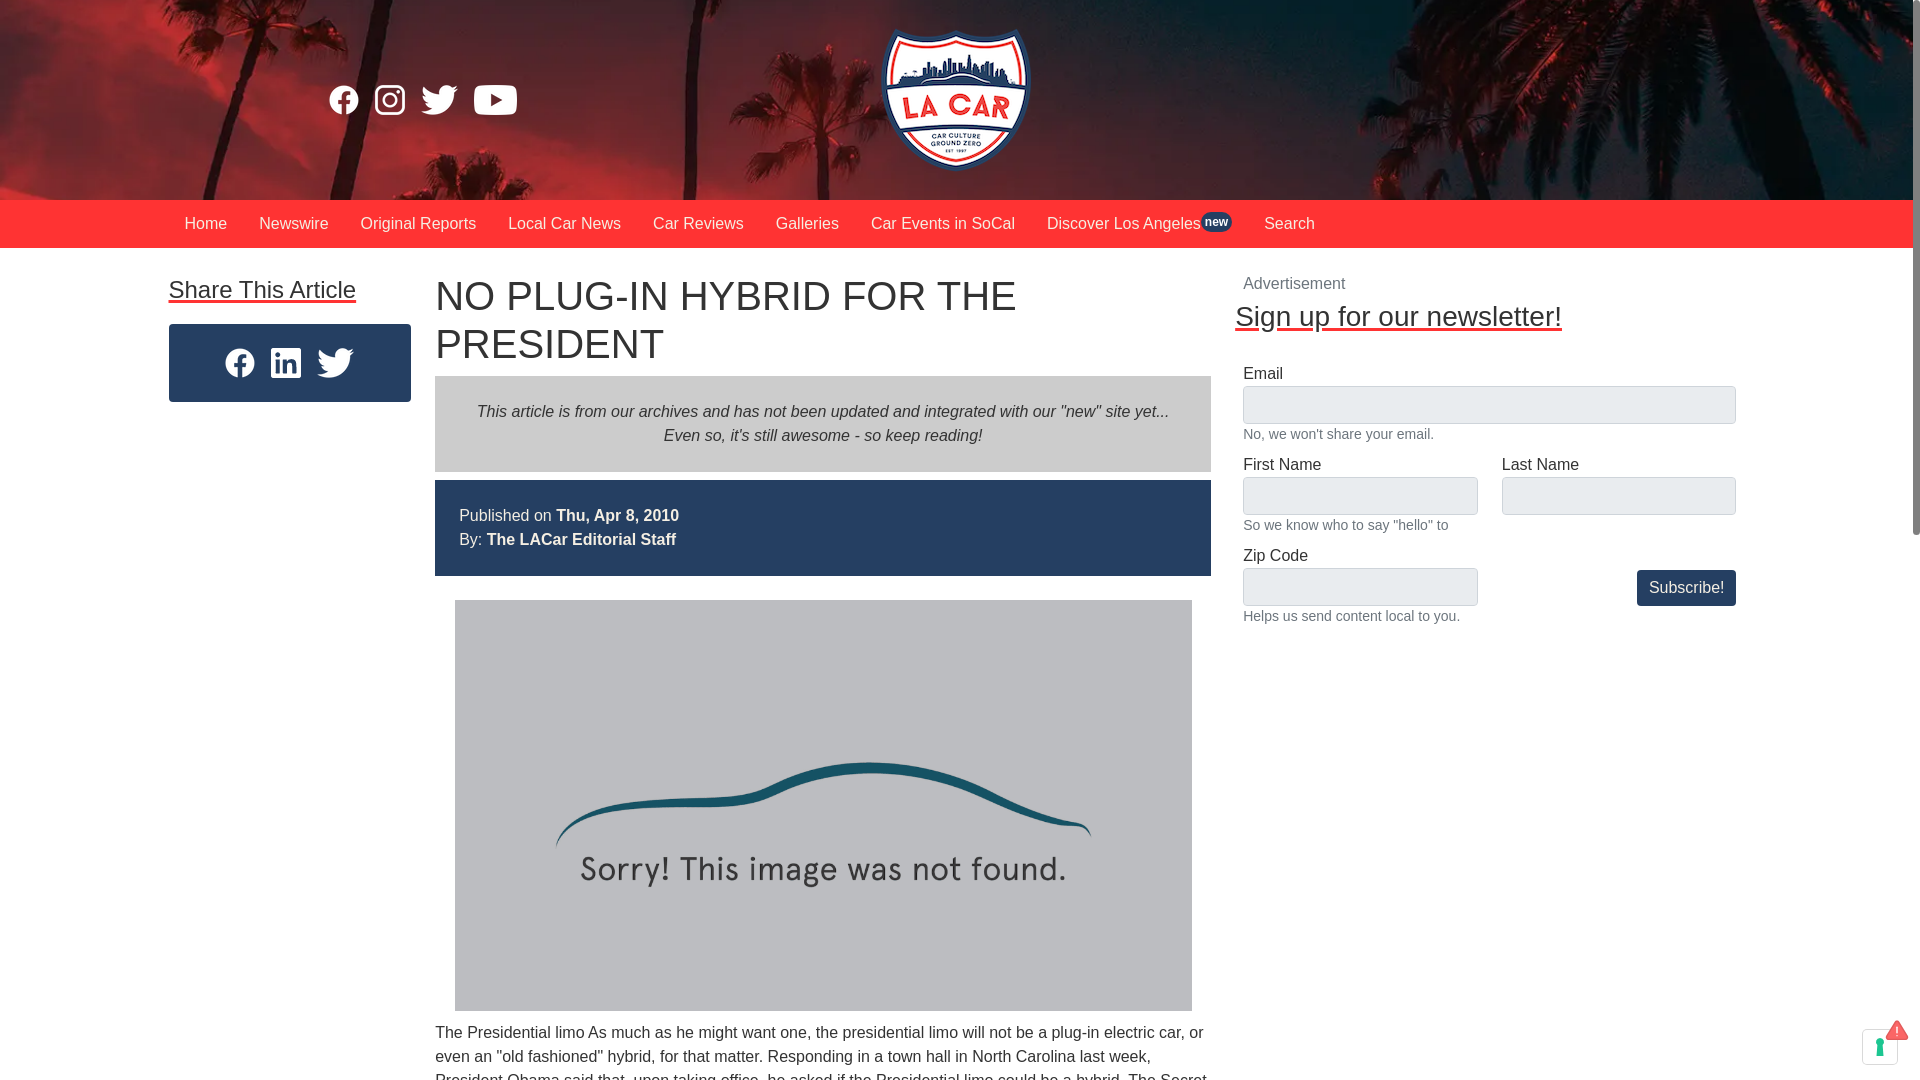 The width and height of the screenshot is (1920, 1080). I want to click on Discover Los Angelesnew, so click(1140, 224).